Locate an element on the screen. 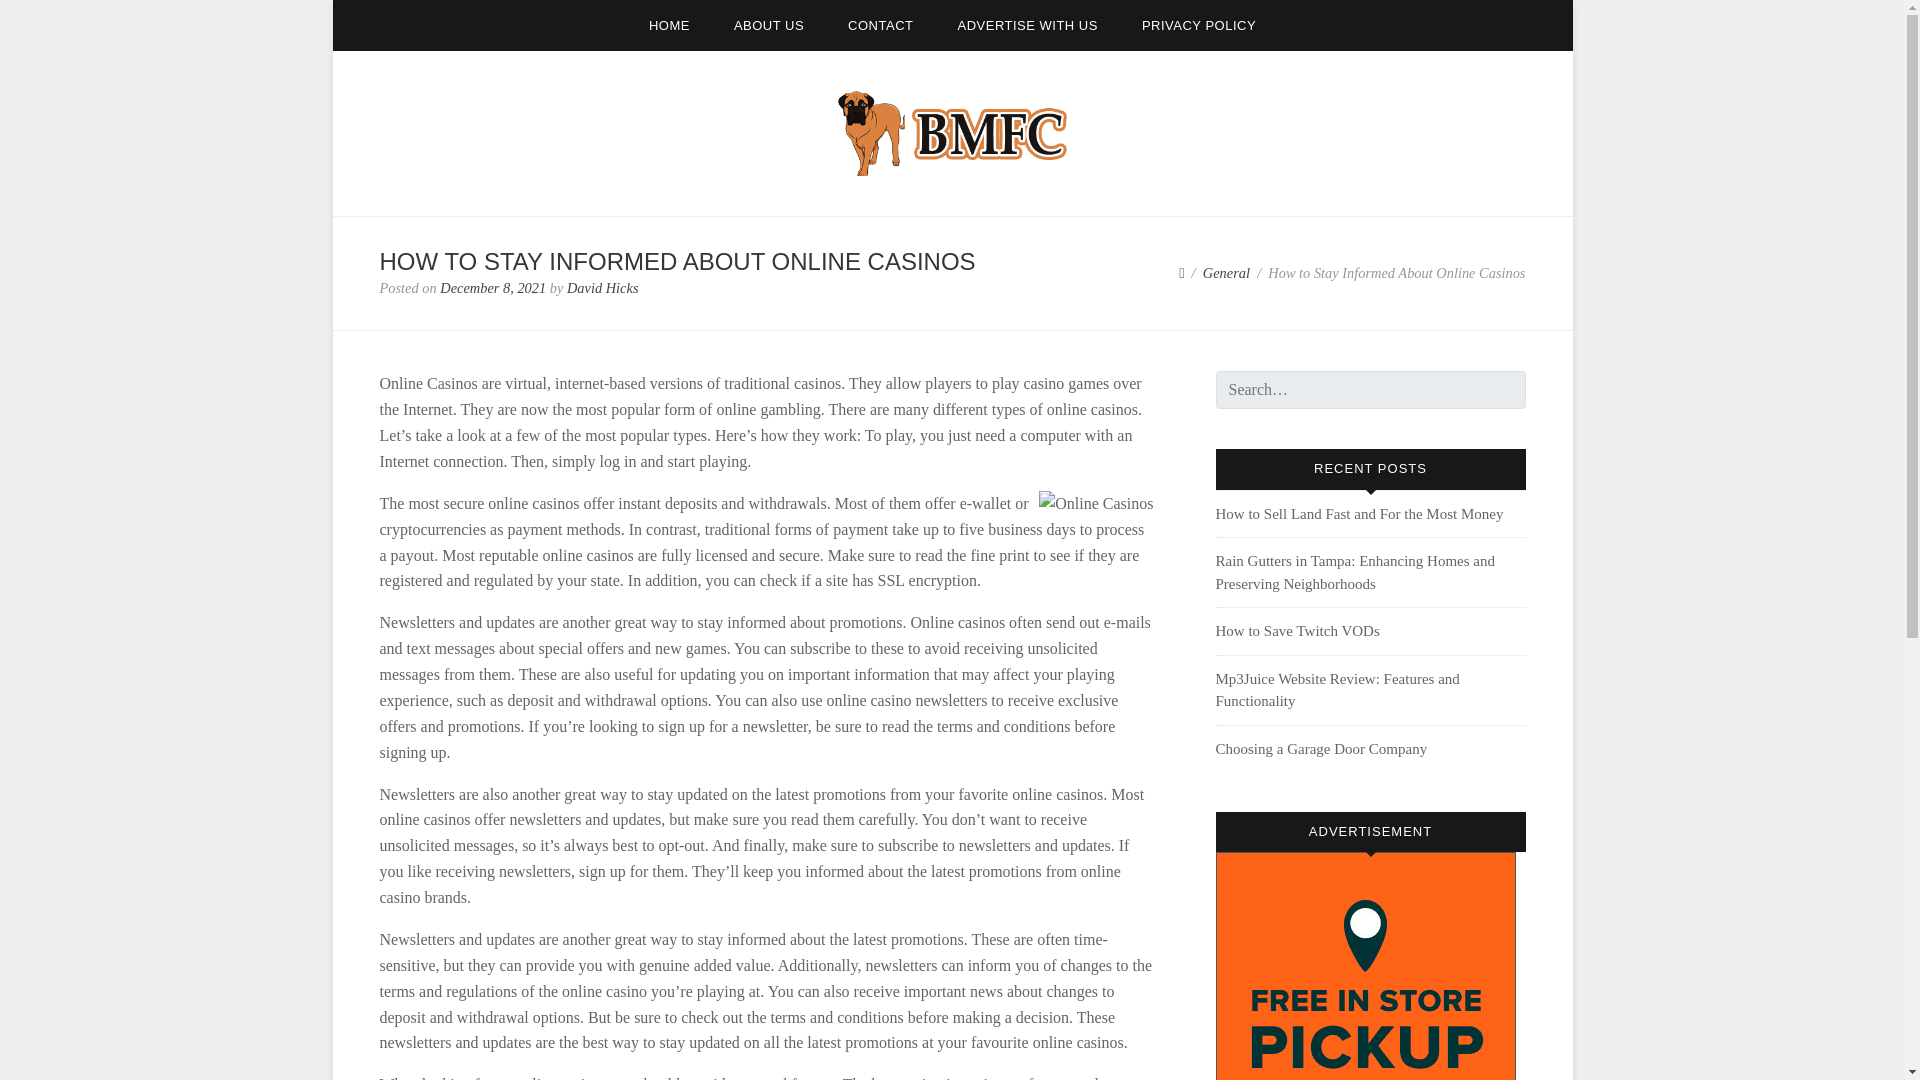  ABOUT US is located at coordinates (768, 25).